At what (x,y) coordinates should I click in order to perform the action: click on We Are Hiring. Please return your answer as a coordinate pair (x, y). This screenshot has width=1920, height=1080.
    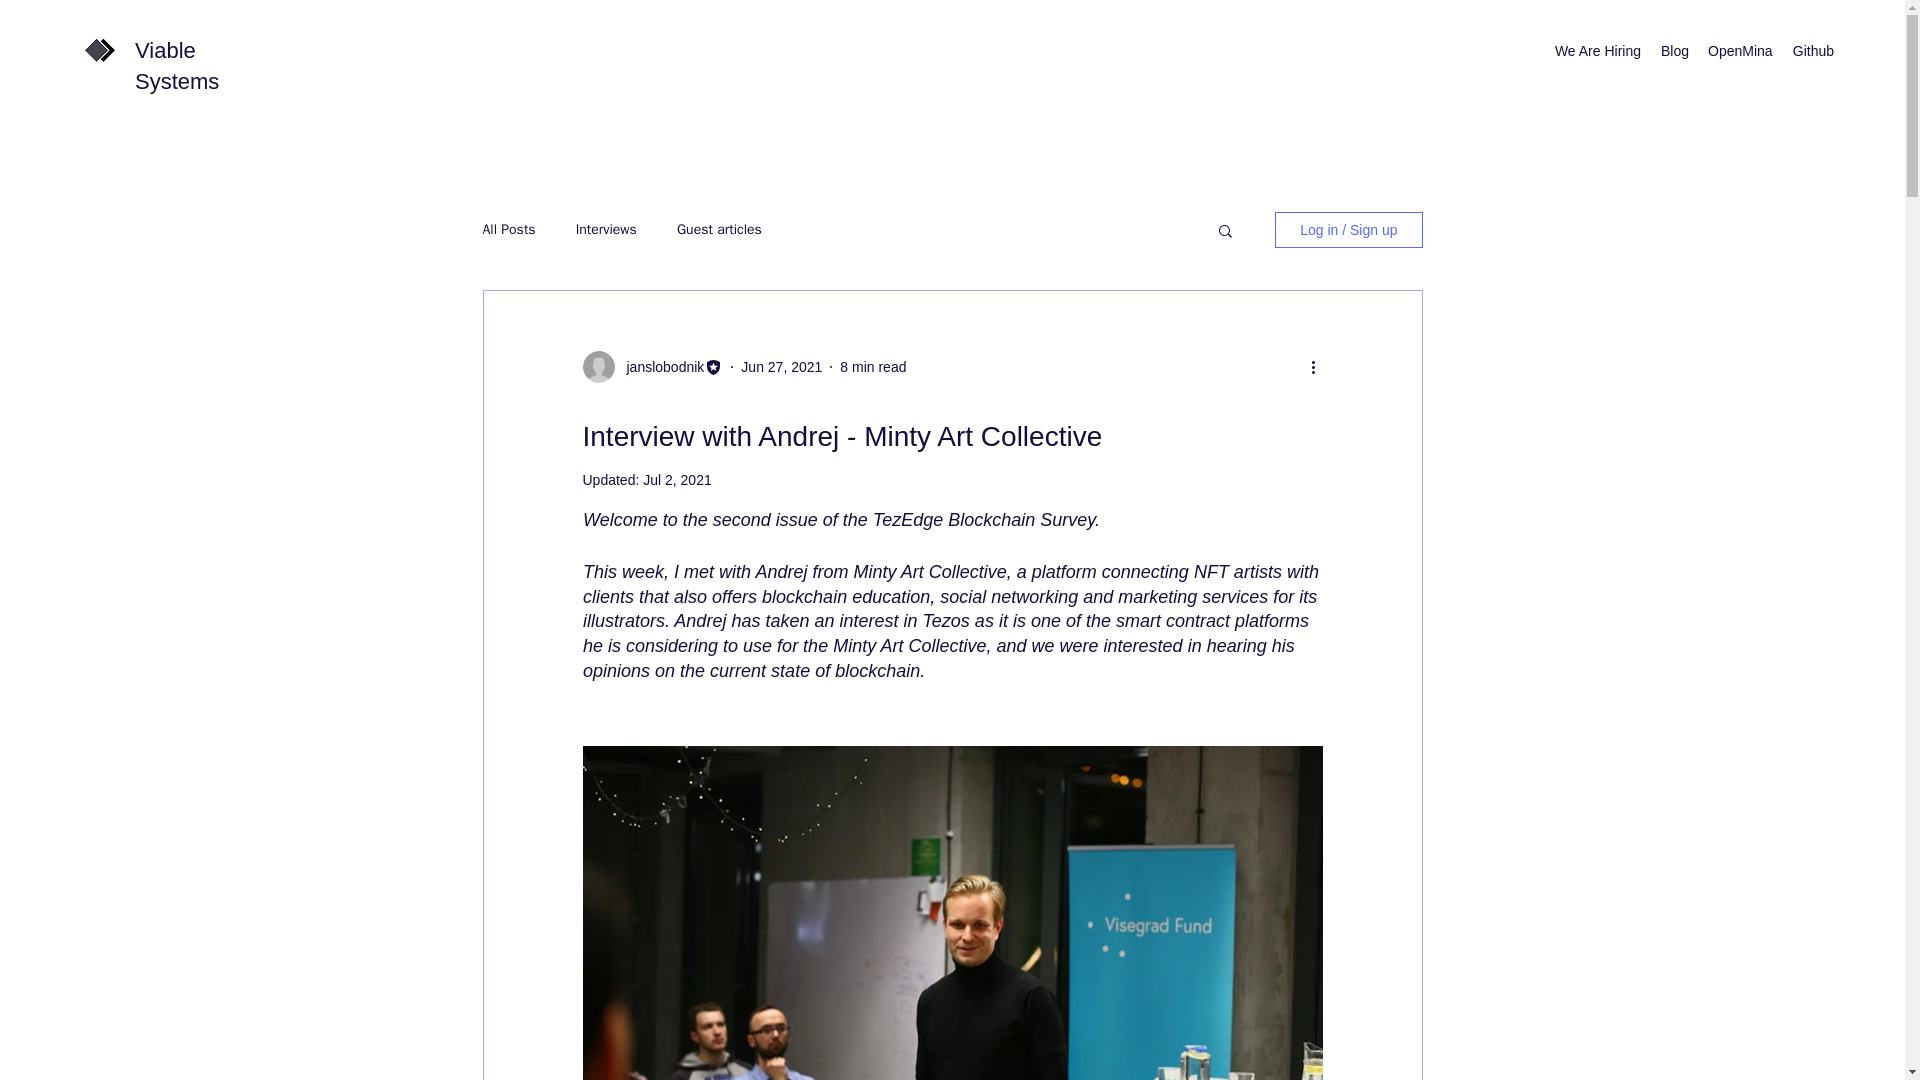
    Looking at the image, I should click on (1597, 50).